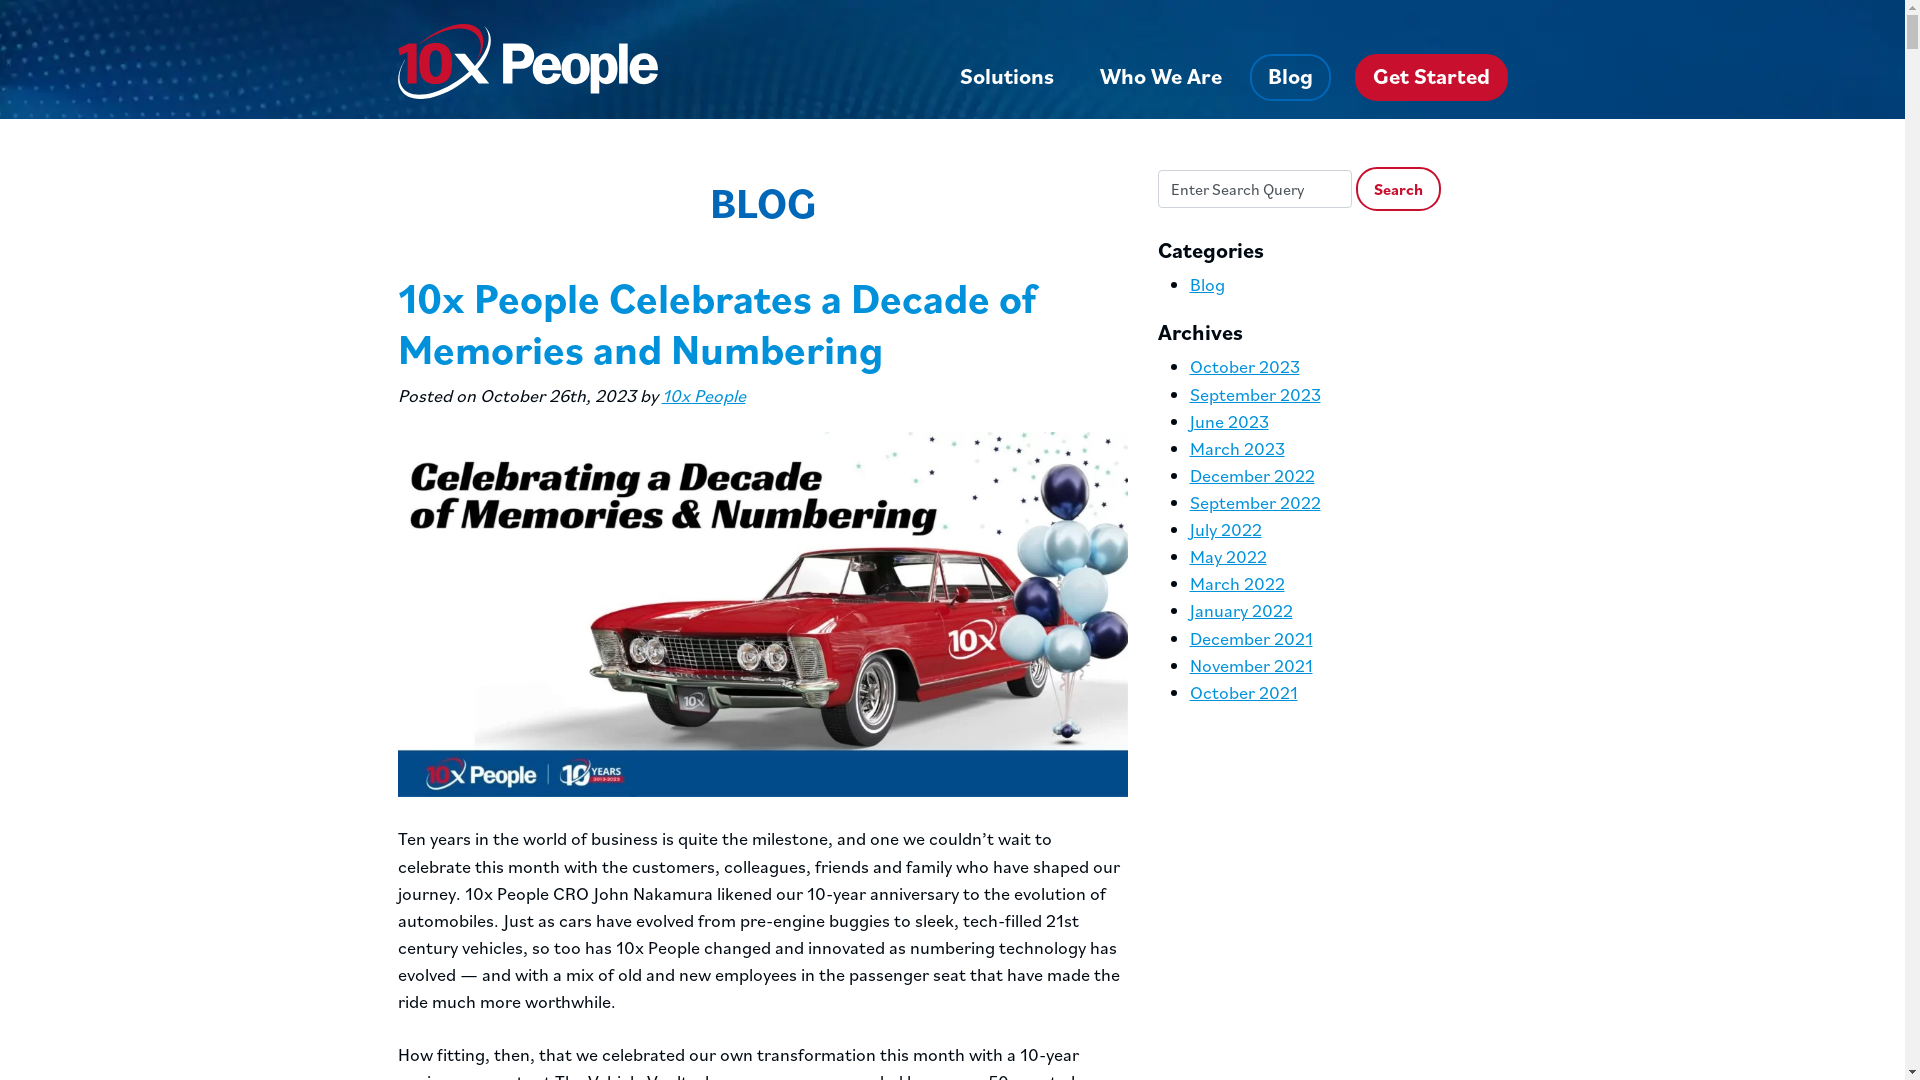 This screenshot has width=1920, height=1080. Describe the element at coordinates (1290, 78) in the screenshot. I see `Blog` at that location.